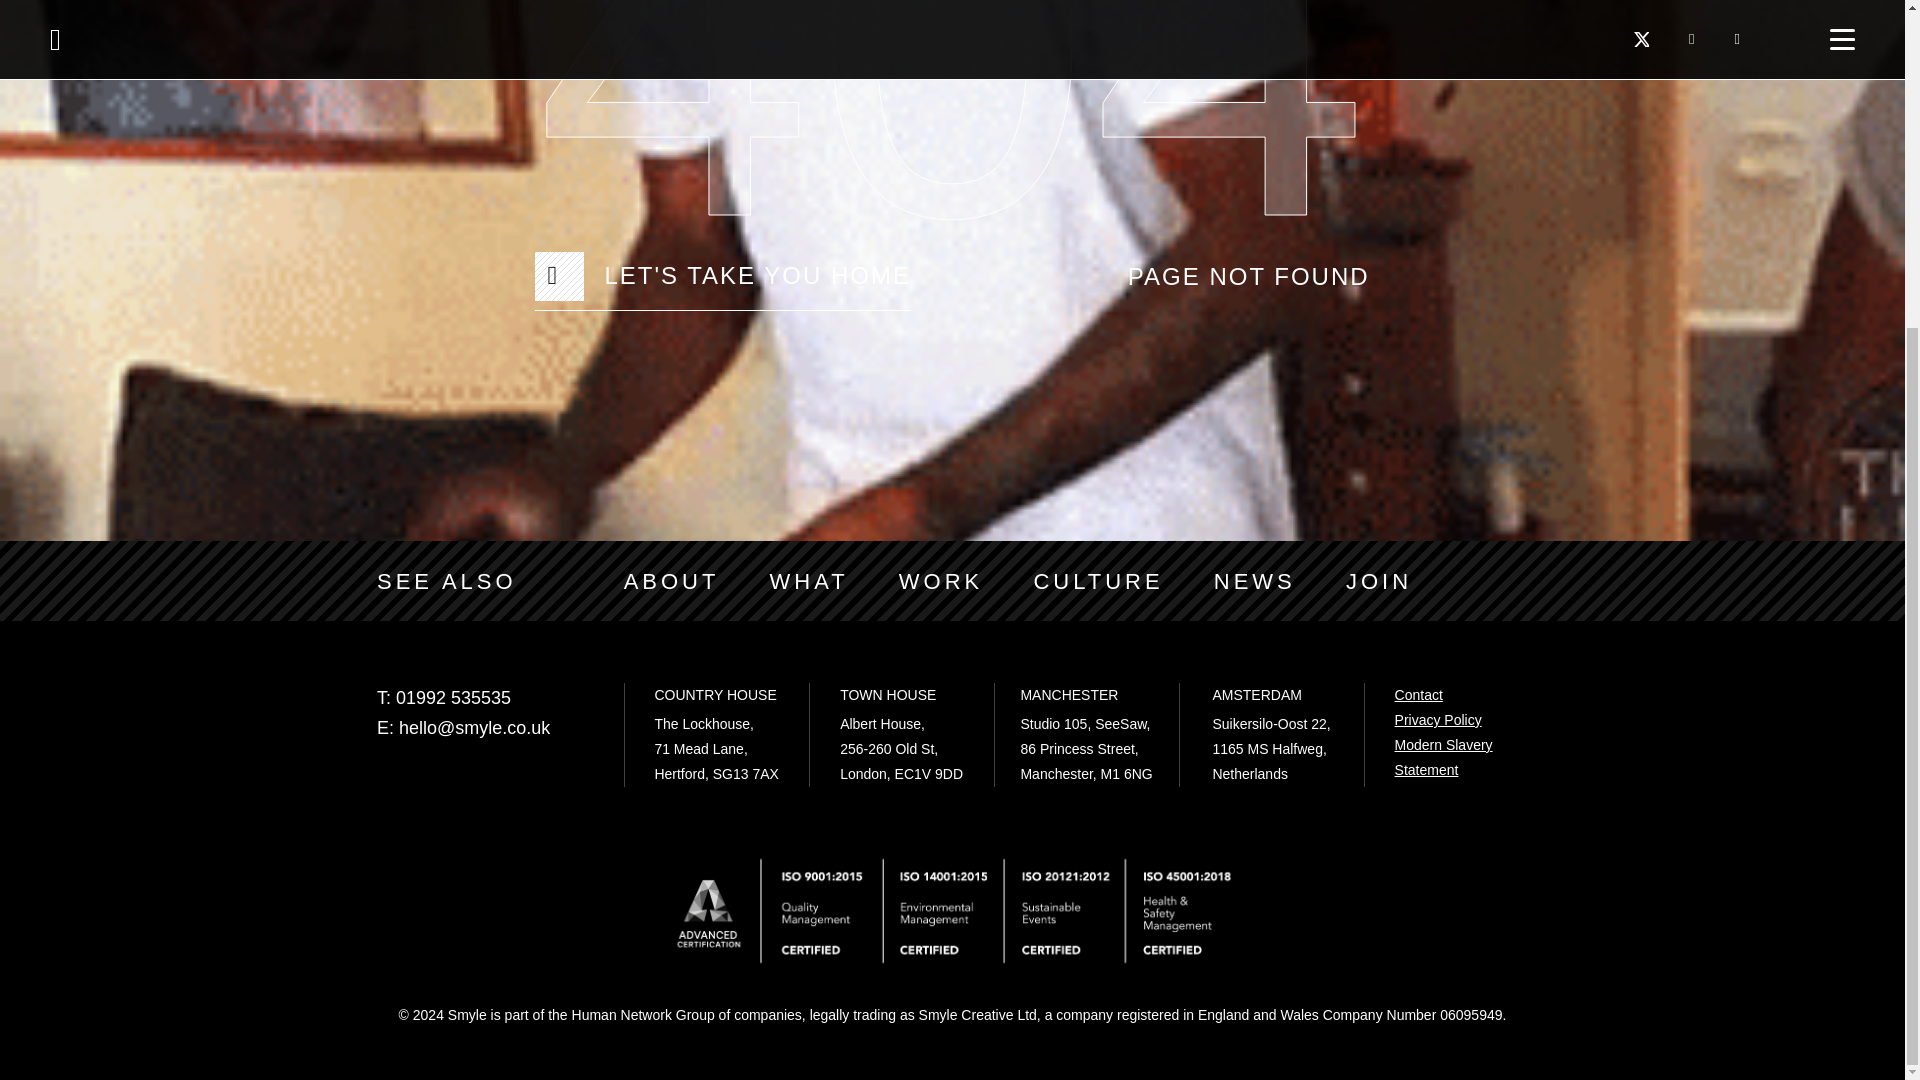 Image resolution: width=1920 pixels, height=1080 pixels. What do you see at coordinates (940, 582) in the screenshot?
I see `WORK` at bounding box center [940, 582].